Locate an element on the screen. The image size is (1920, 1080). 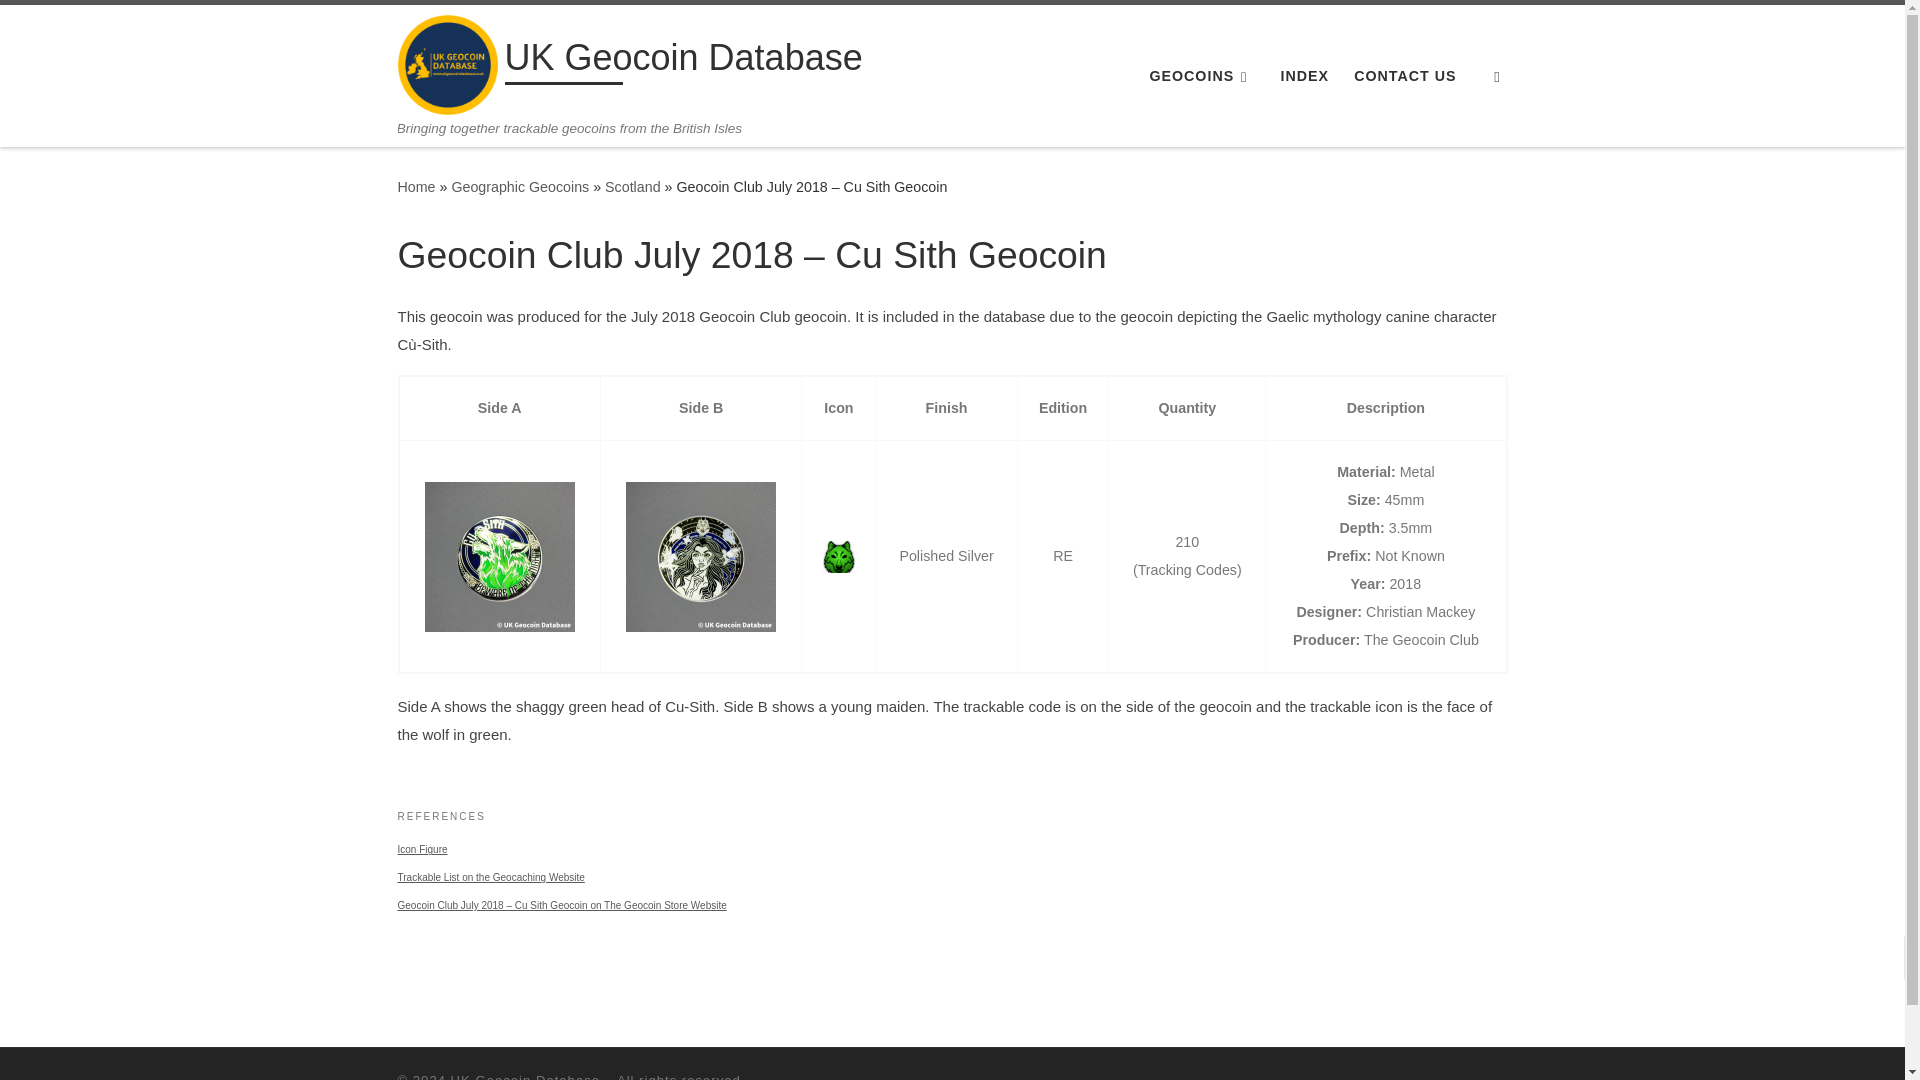
UK Geocoin Database is located at coordinates (416, 187).